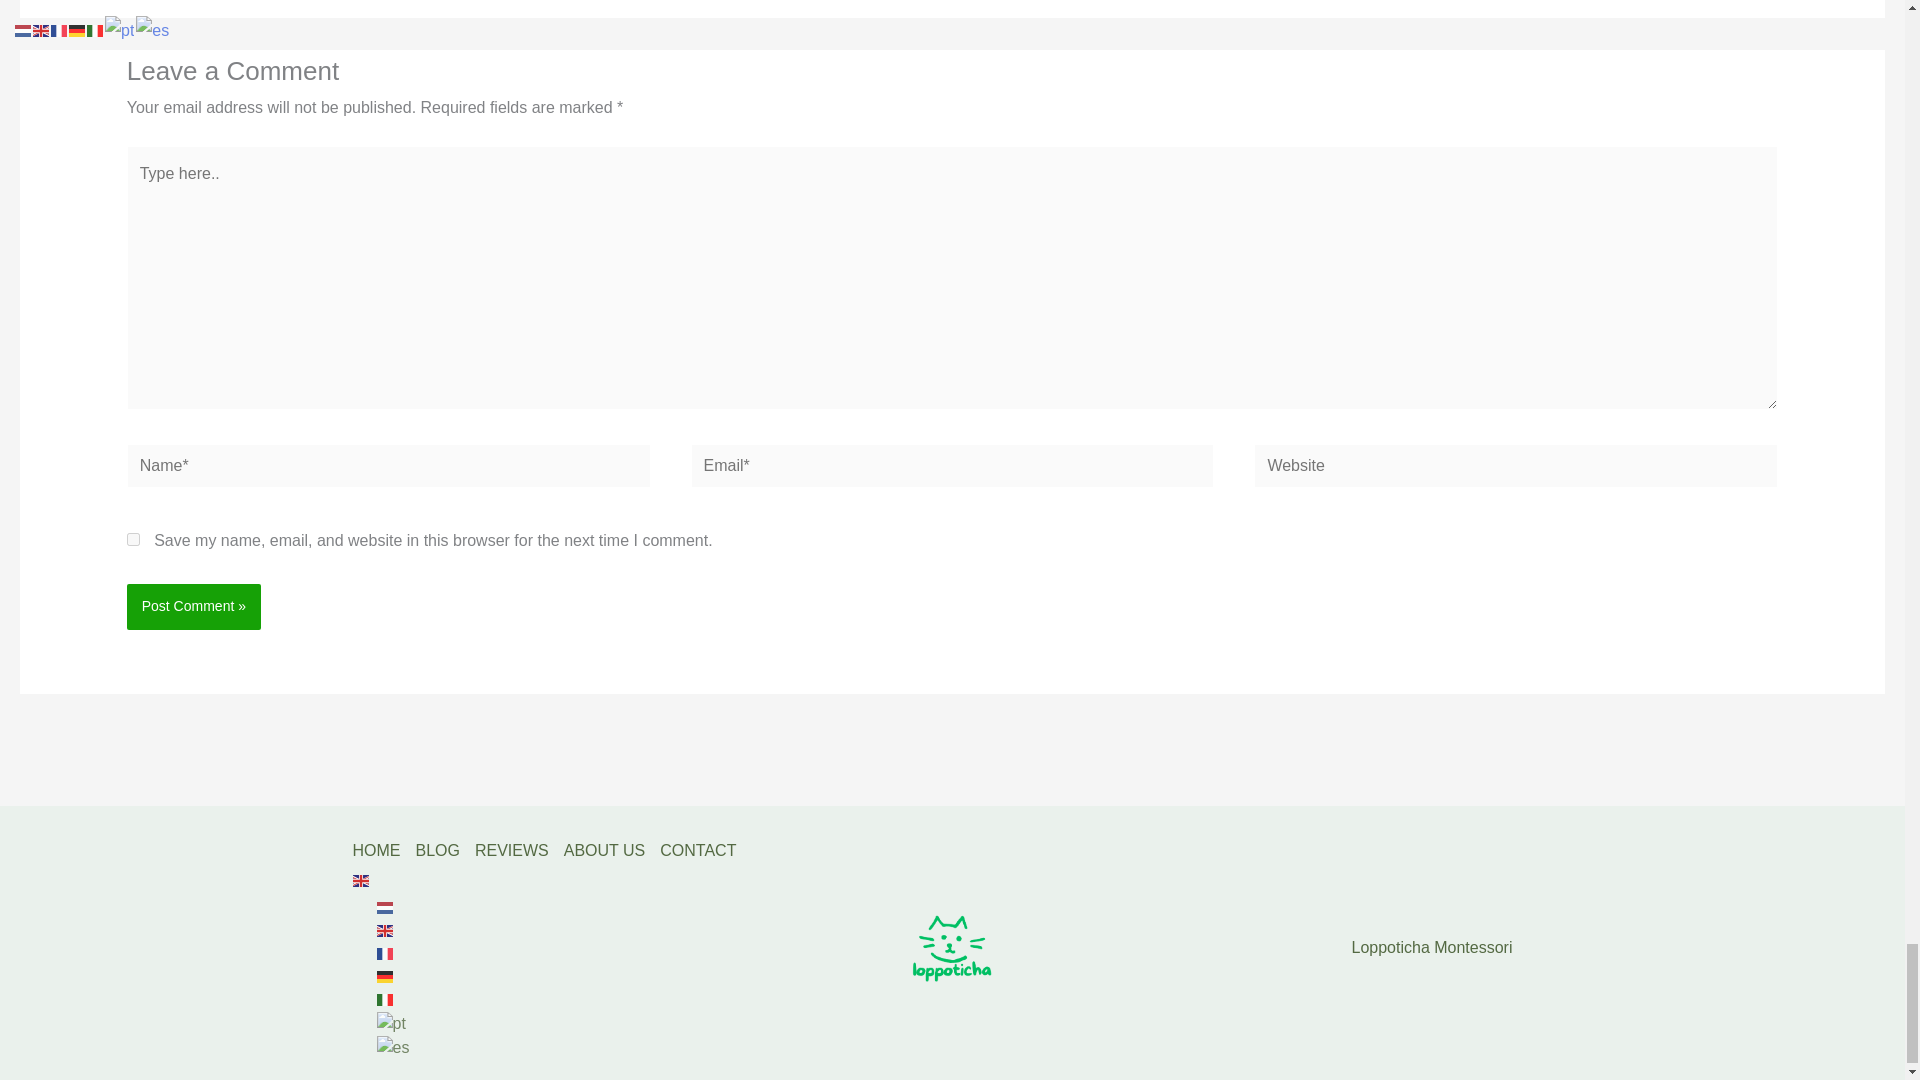 The height and width of the screenshot is (1080, 1920). Describe the element at coordinates (401, 929) in the screenshot. I see `English` at that location.